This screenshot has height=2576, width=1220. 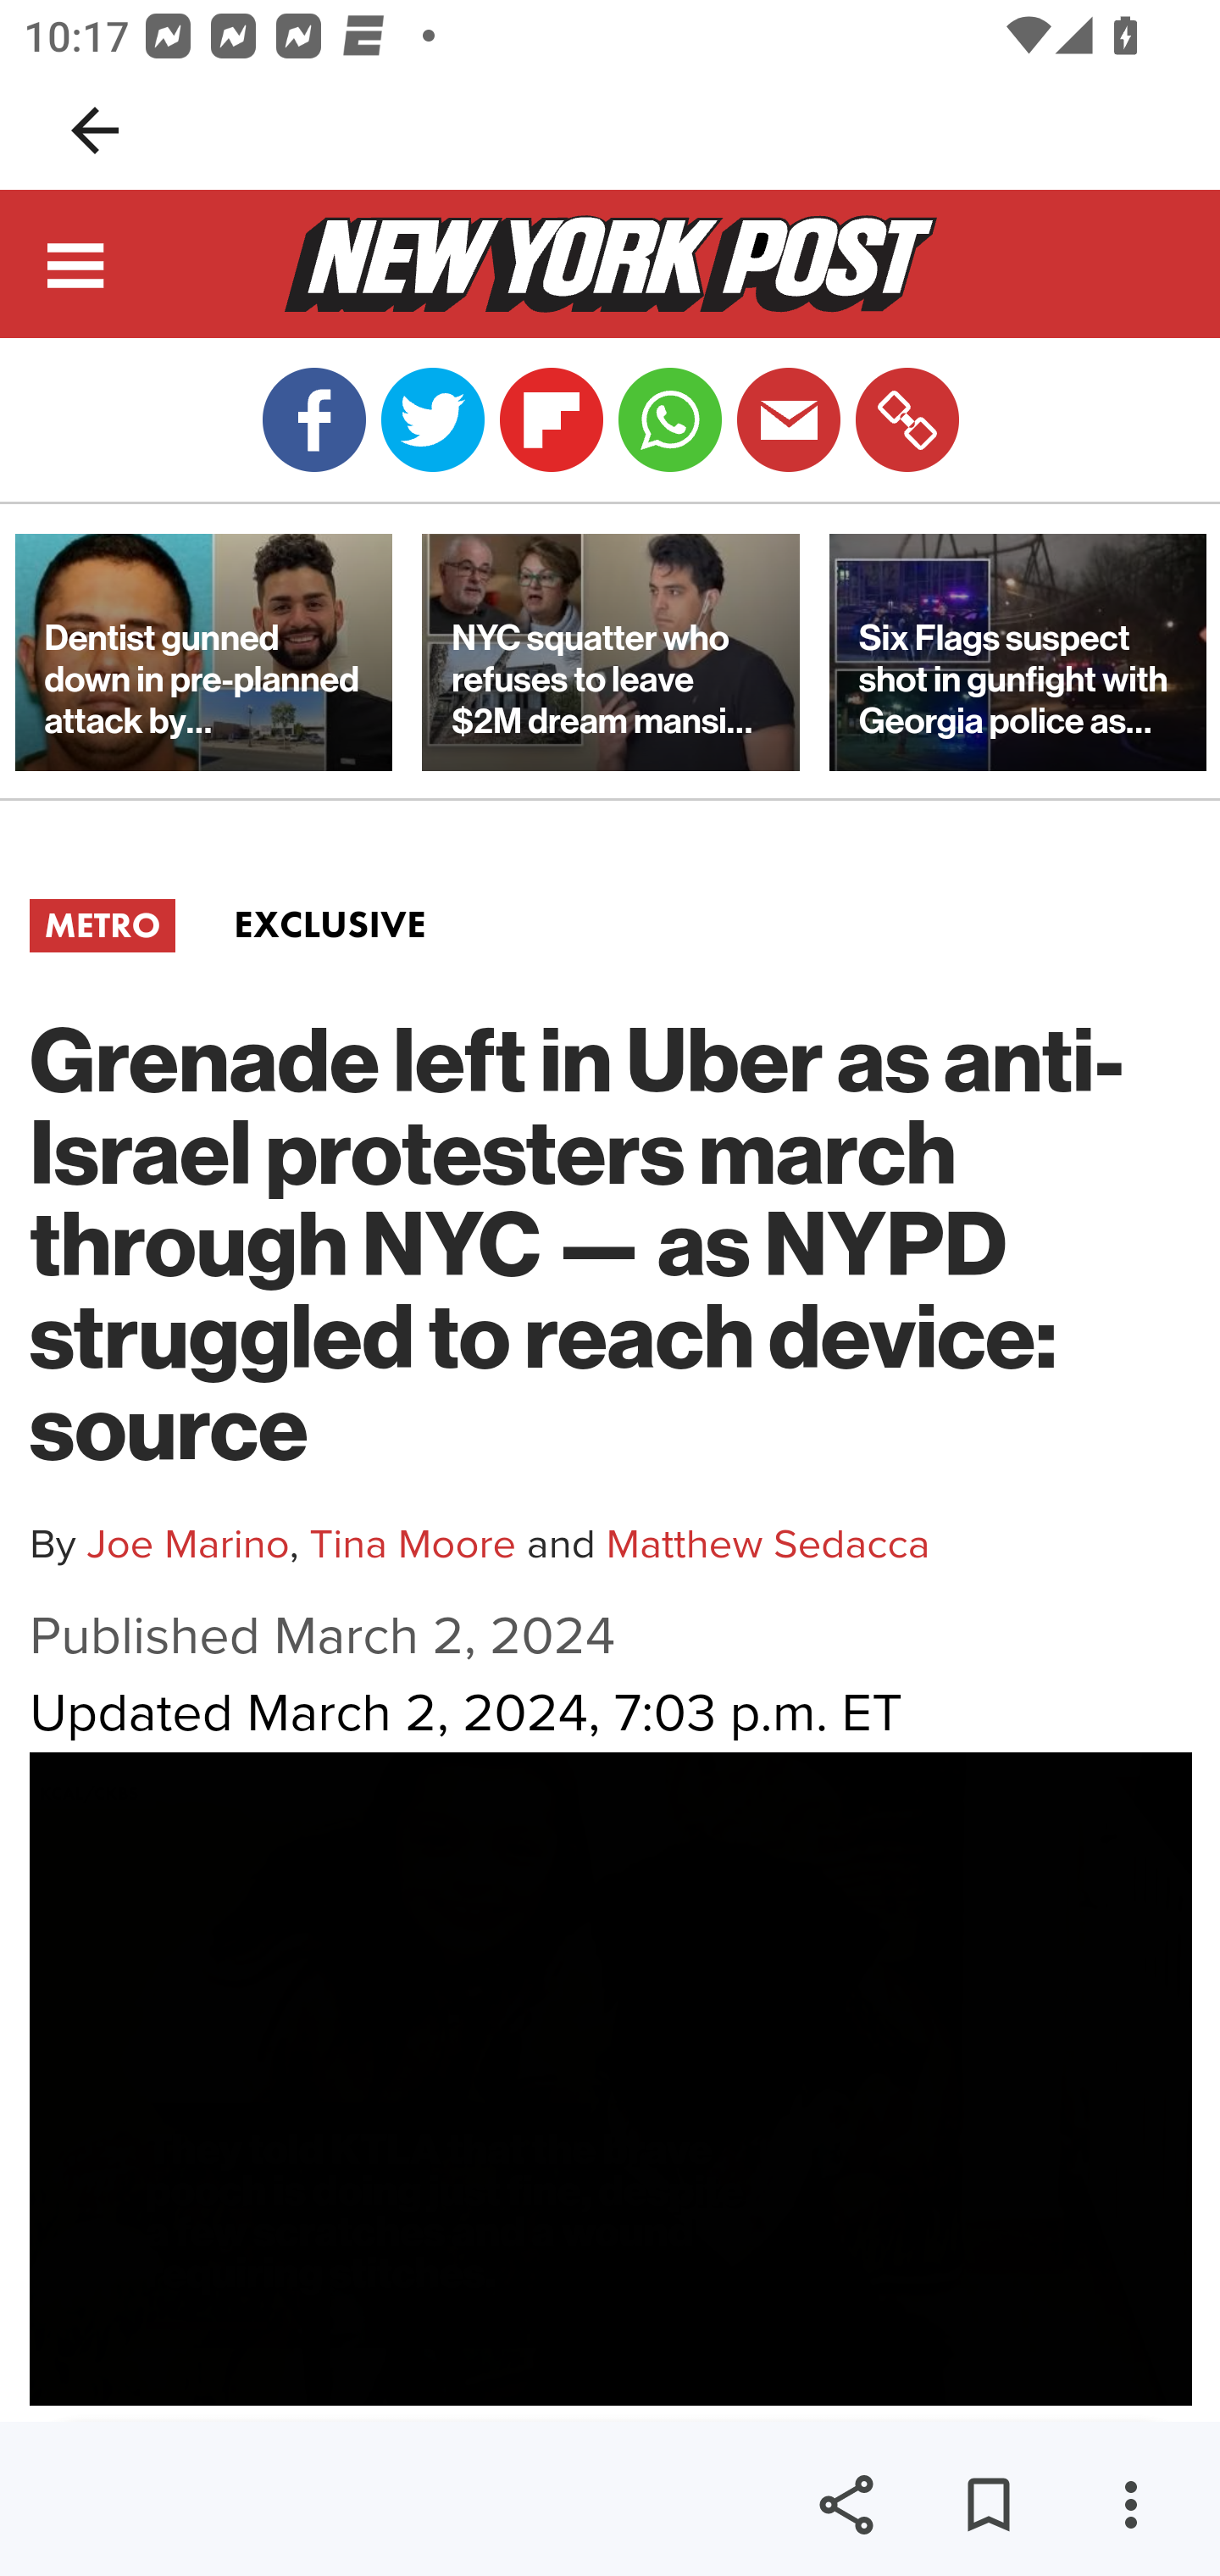 I want to click on Click to share on Facebook, so click(x=313, y=420).